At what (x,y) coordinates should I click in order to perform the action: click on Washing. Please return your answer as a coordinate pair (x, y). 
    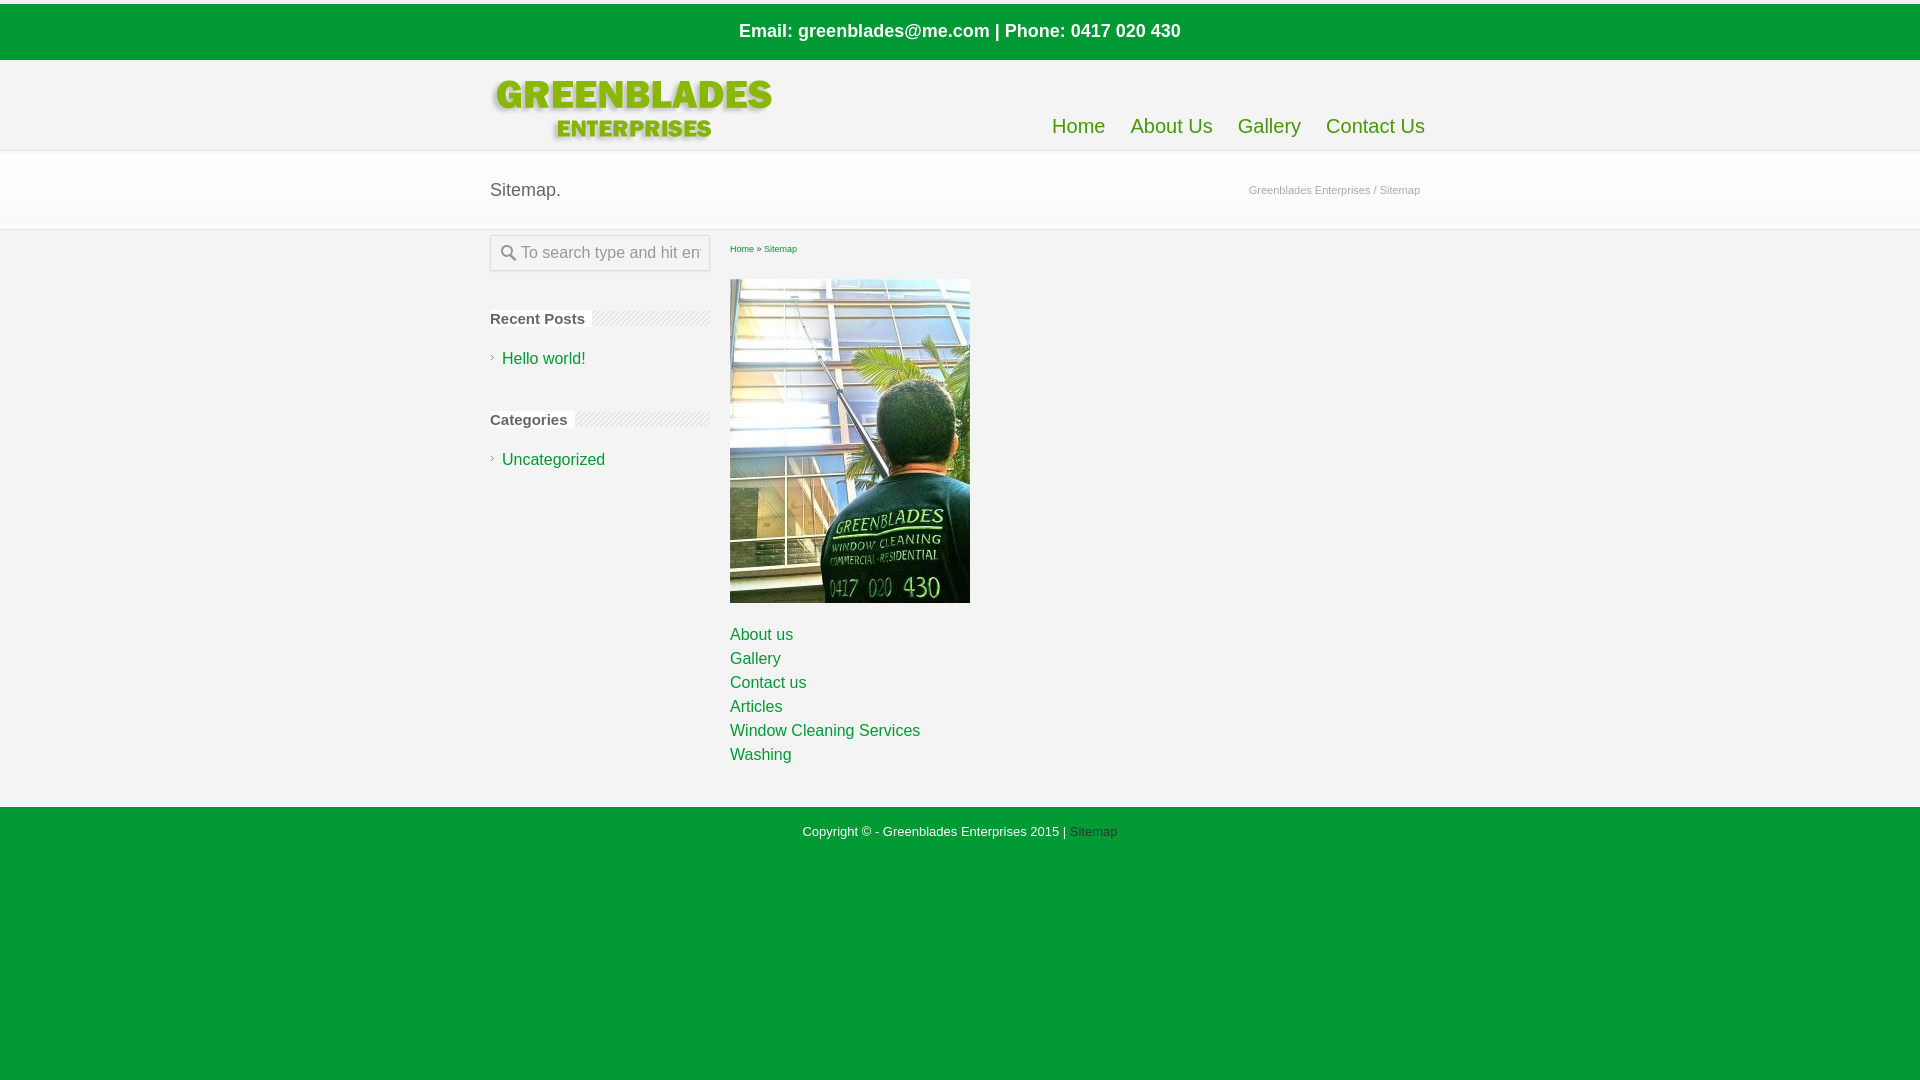
    Looking at the image, I should click on (761, 754).